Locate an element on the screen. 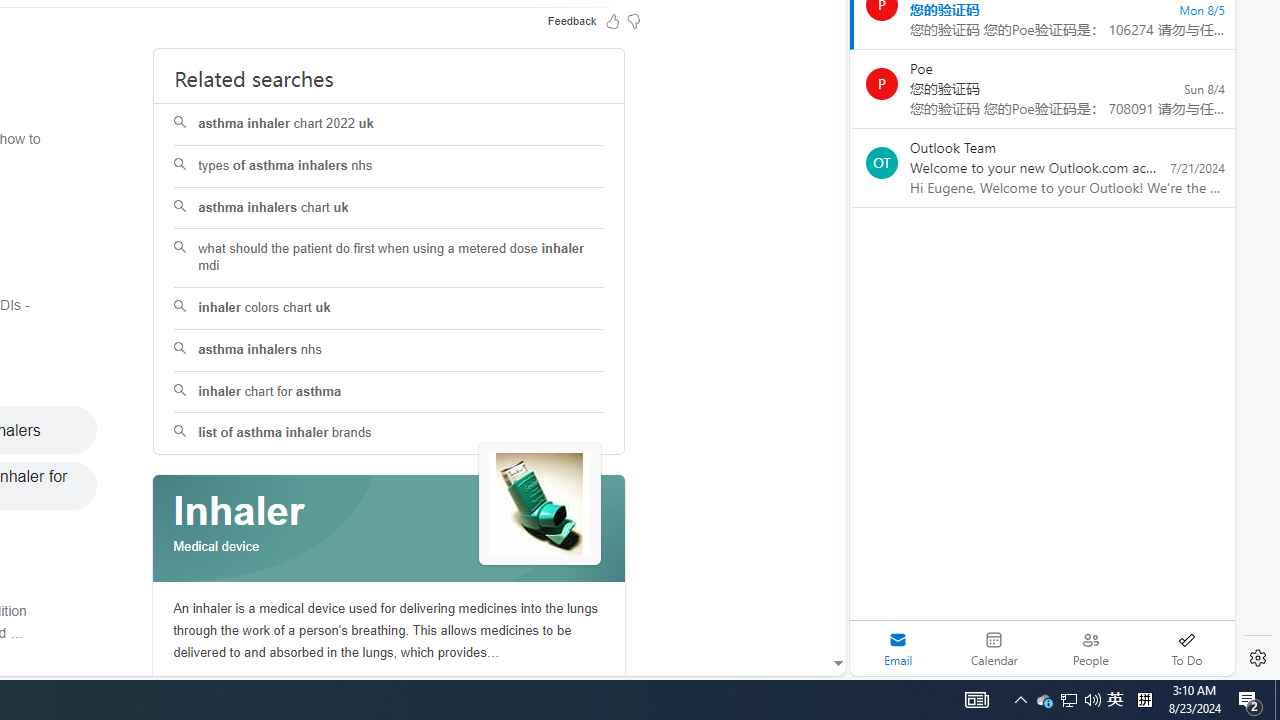  asthma inhalers chart uk is located at coordinates (390, 208).